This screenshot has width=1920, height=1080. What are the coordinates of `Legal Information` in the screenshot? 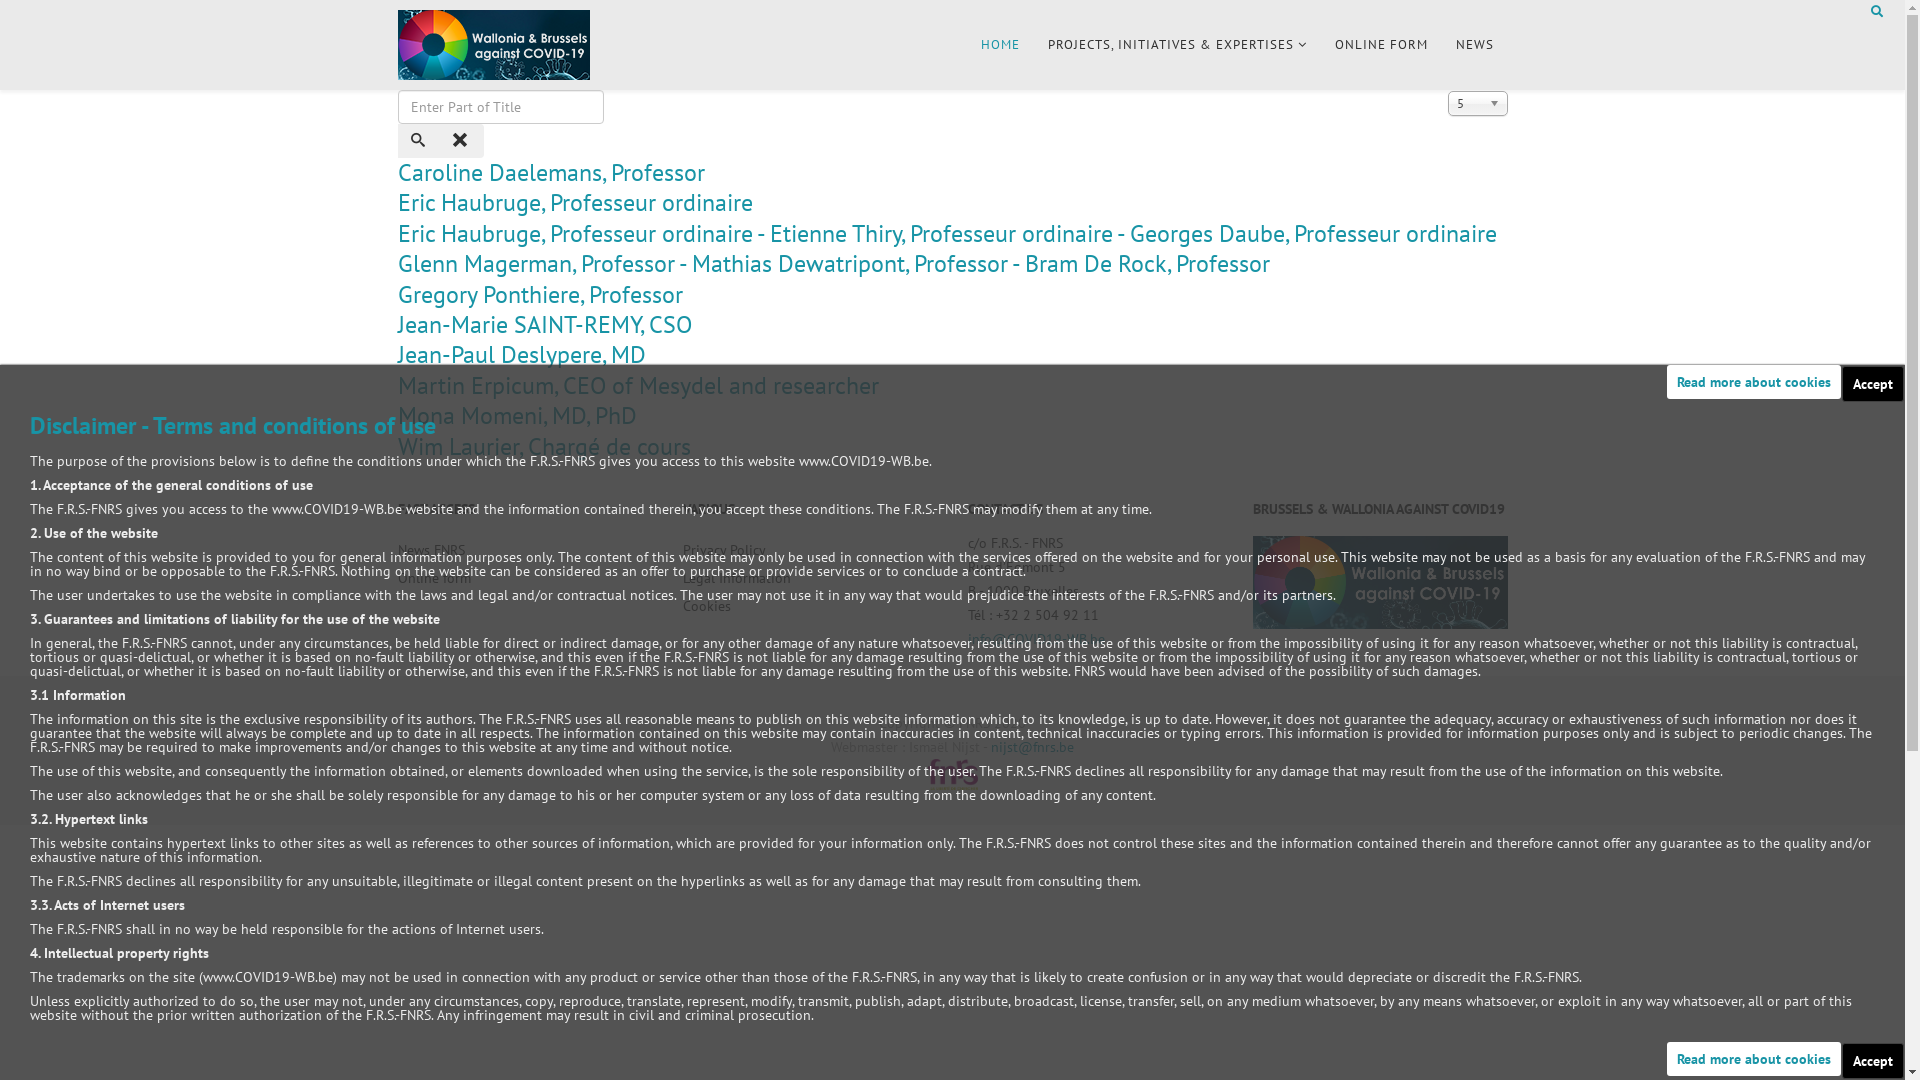 It's located at (810, 578).